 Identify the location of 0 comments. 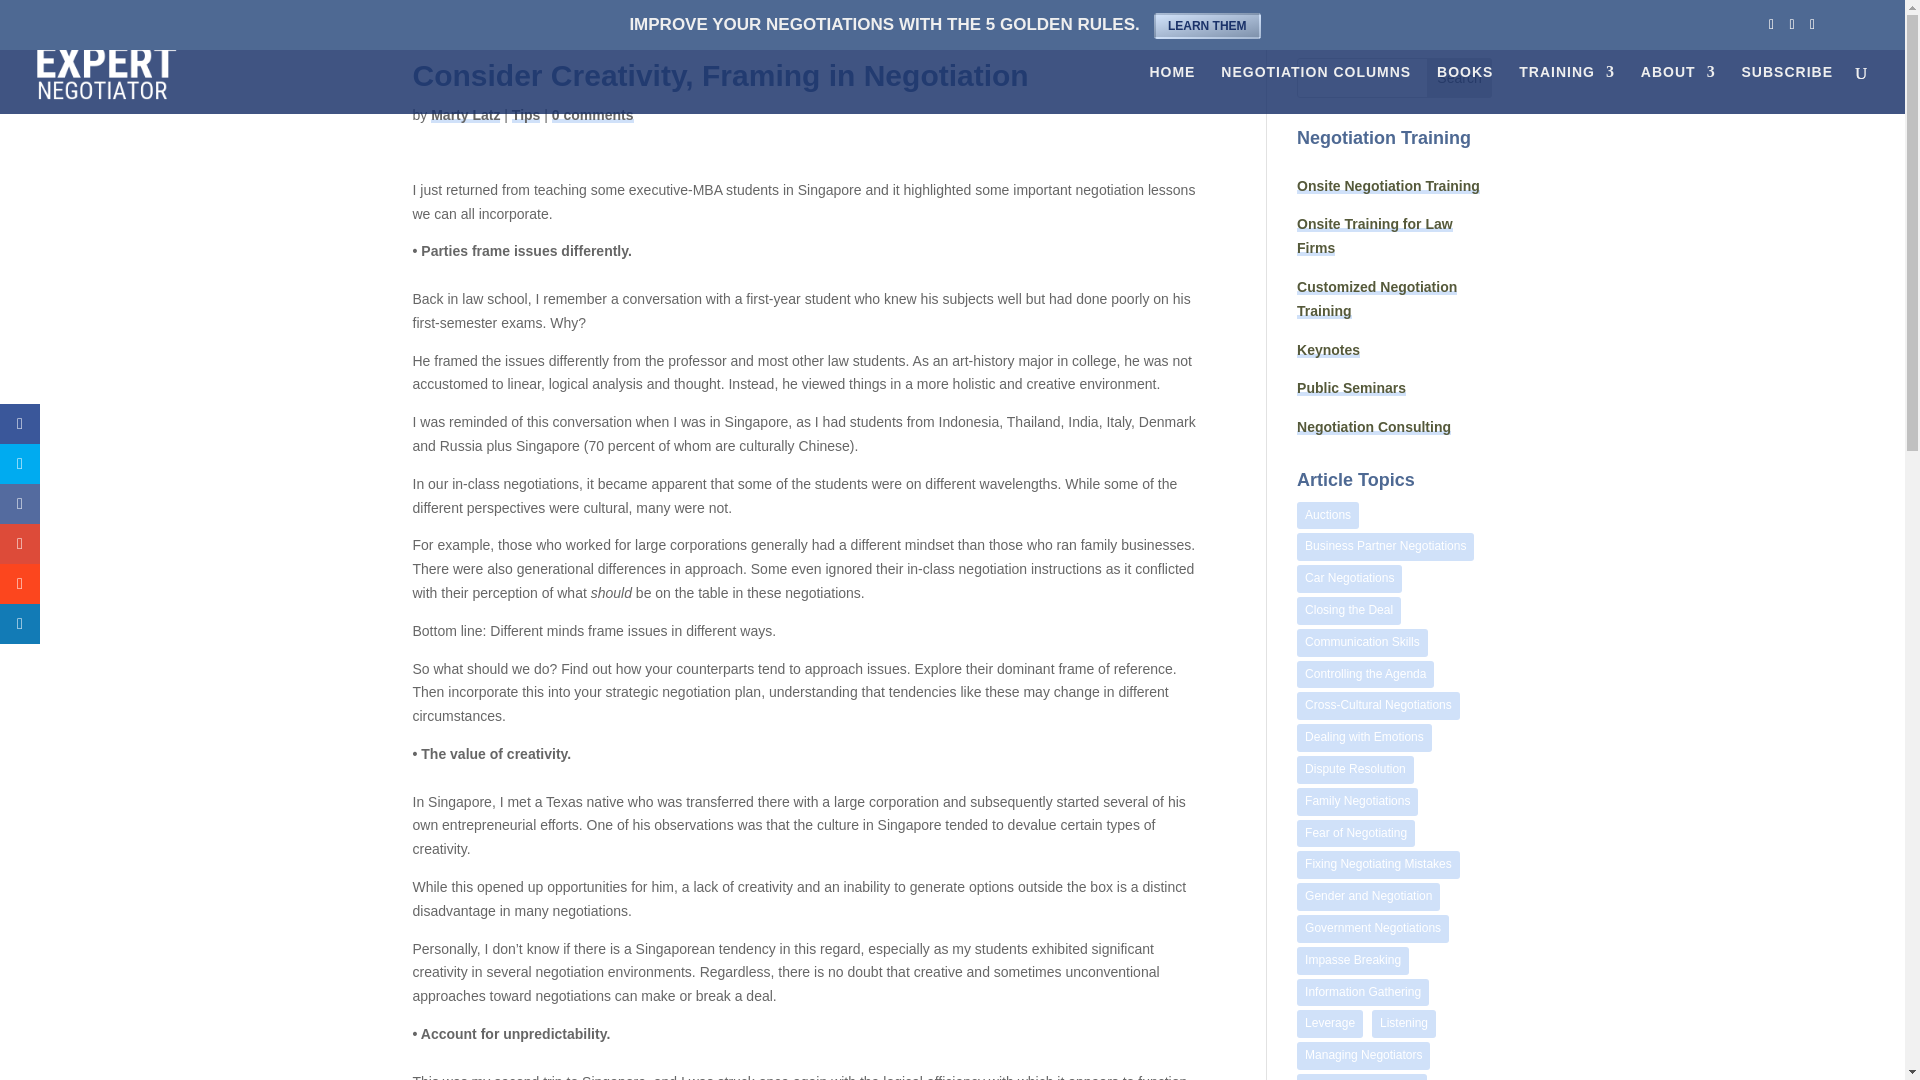
(592, 114).